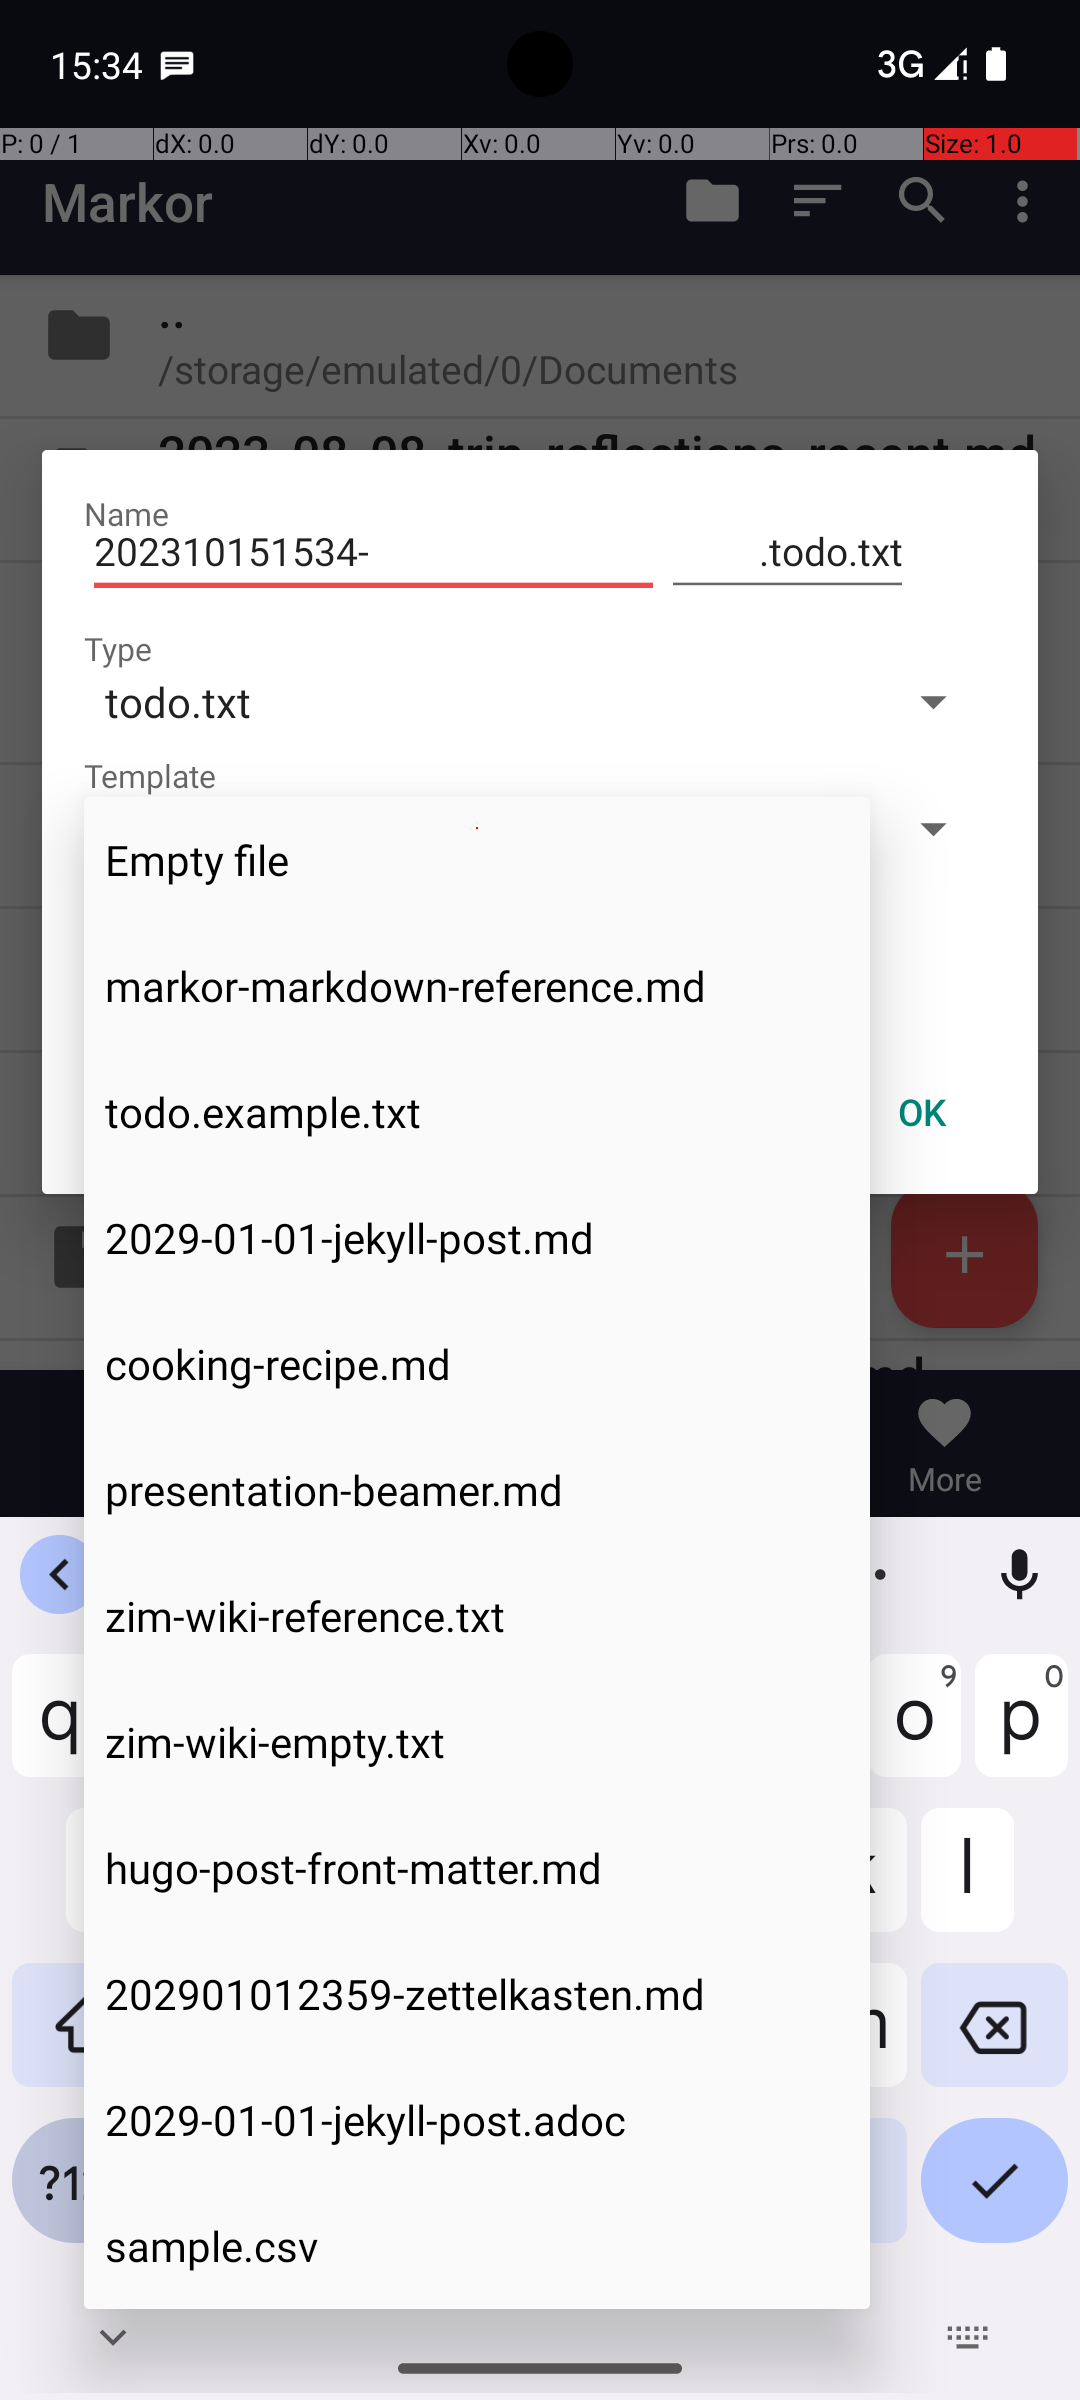 The height and width of the screenshot is (2400, 1080). I want to click on 202901012359-zettelkasten.md, so click(477, 1994).